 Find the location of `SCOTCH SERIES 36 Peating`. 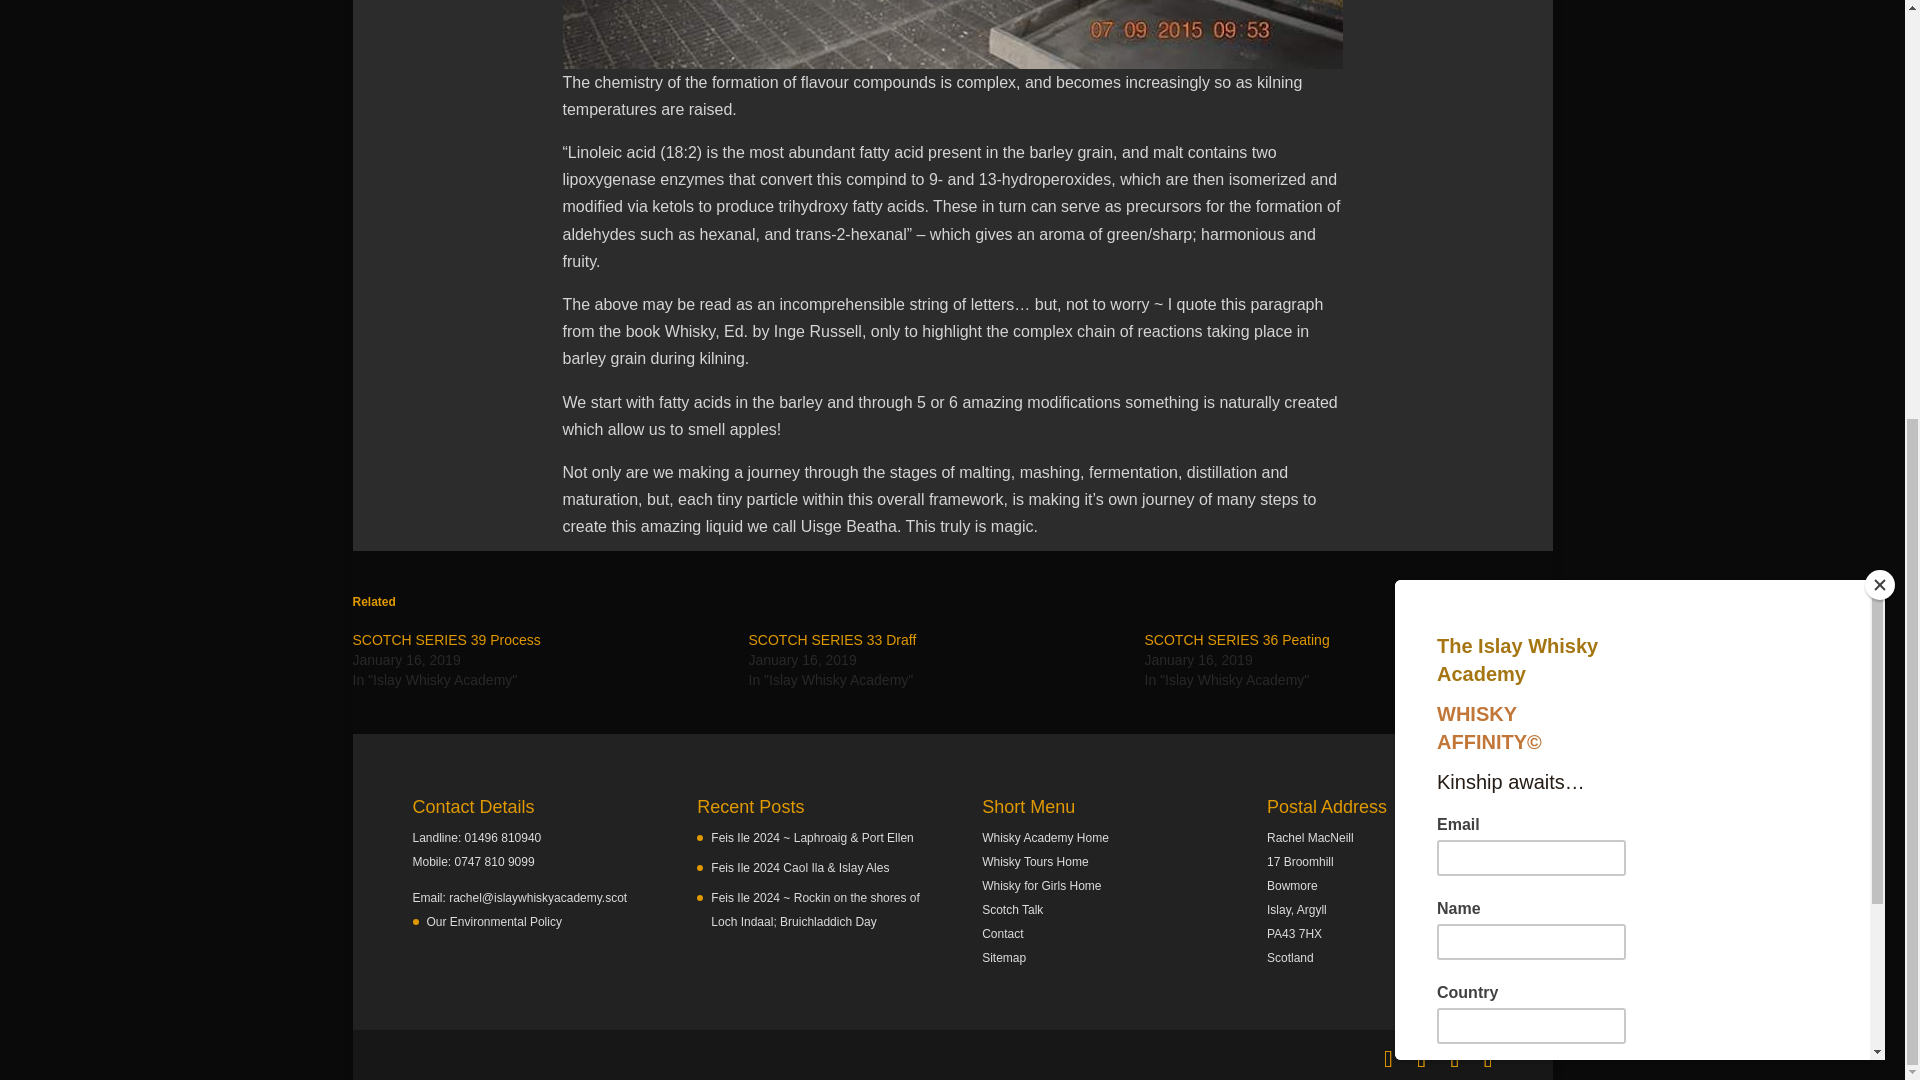

SCOTCH SERIES 36 Peating is located at coordinates (1236, 640).